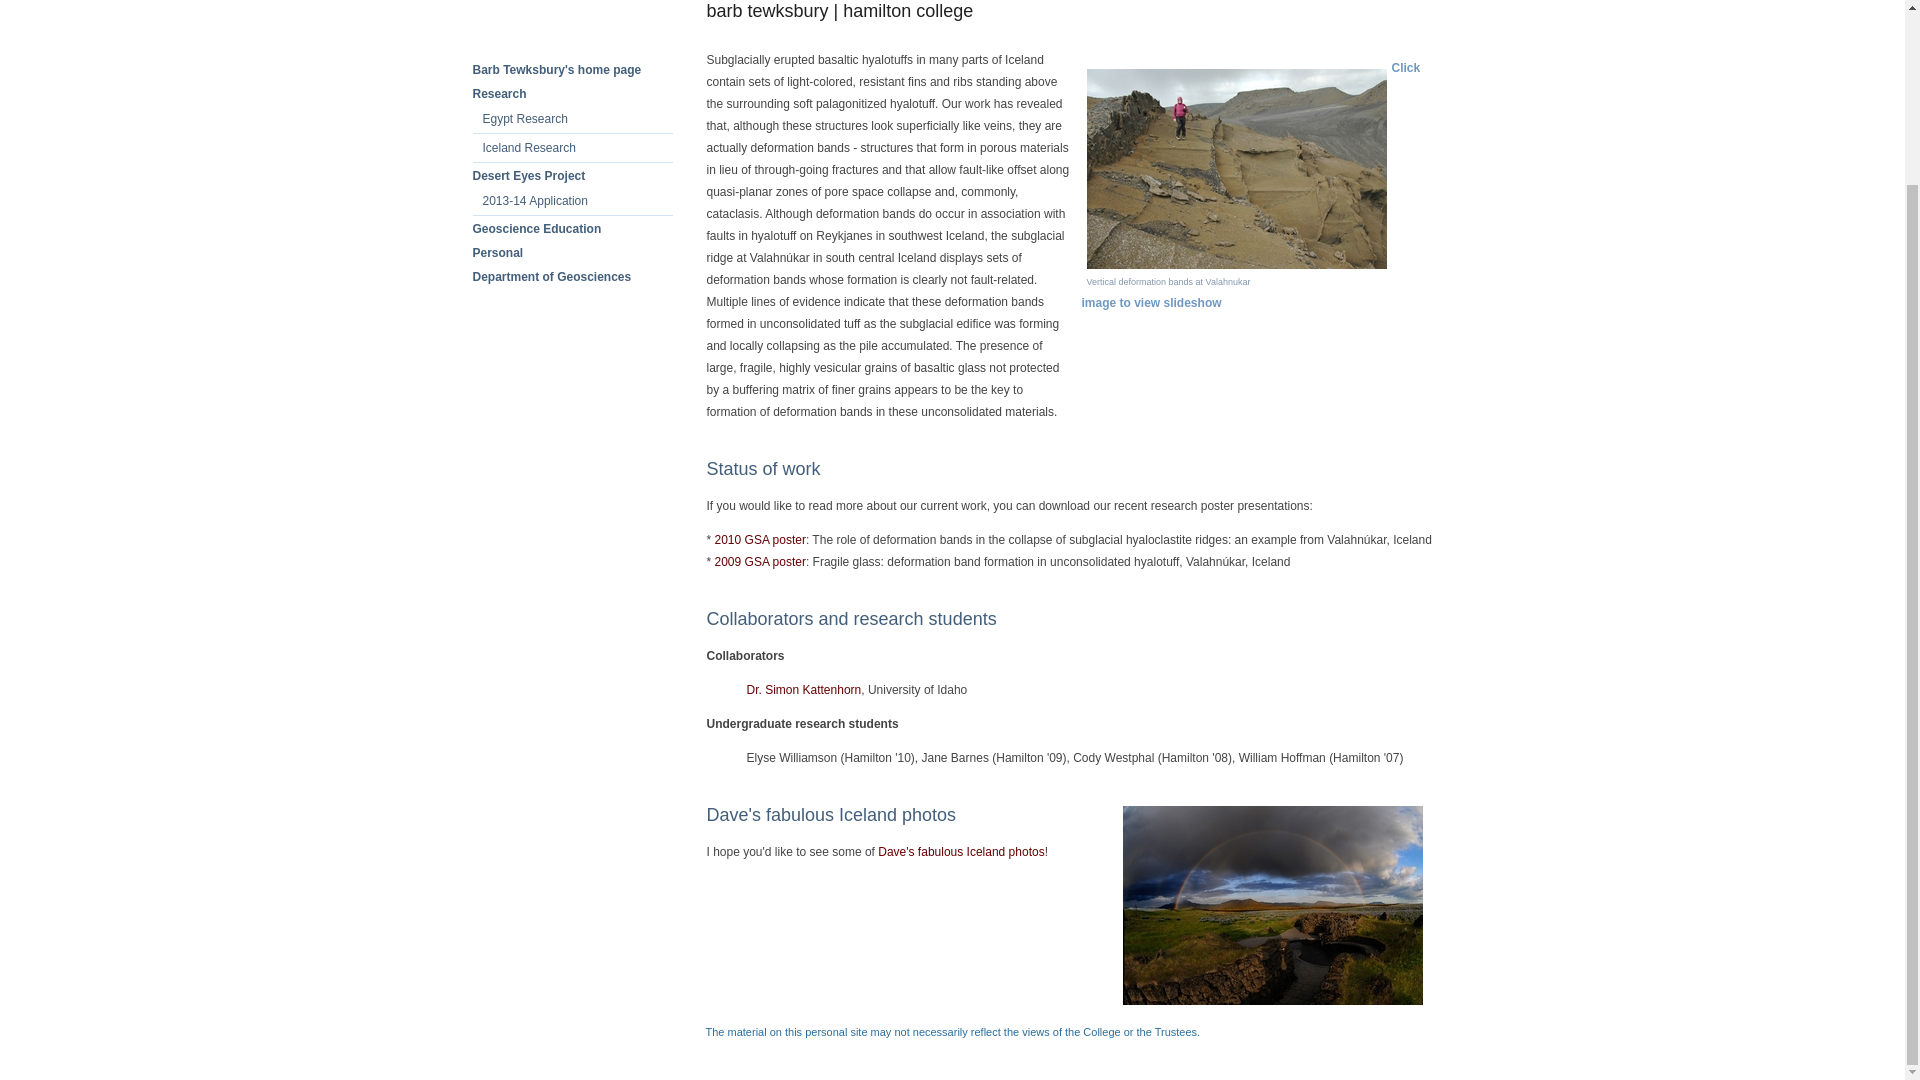 Image resolution: width=1920 pixels, height=1080 pixels. What do you see at coordinates (524, 119) in the screenshot?
I see `Egypt Research` at bounding box center [524, 119].